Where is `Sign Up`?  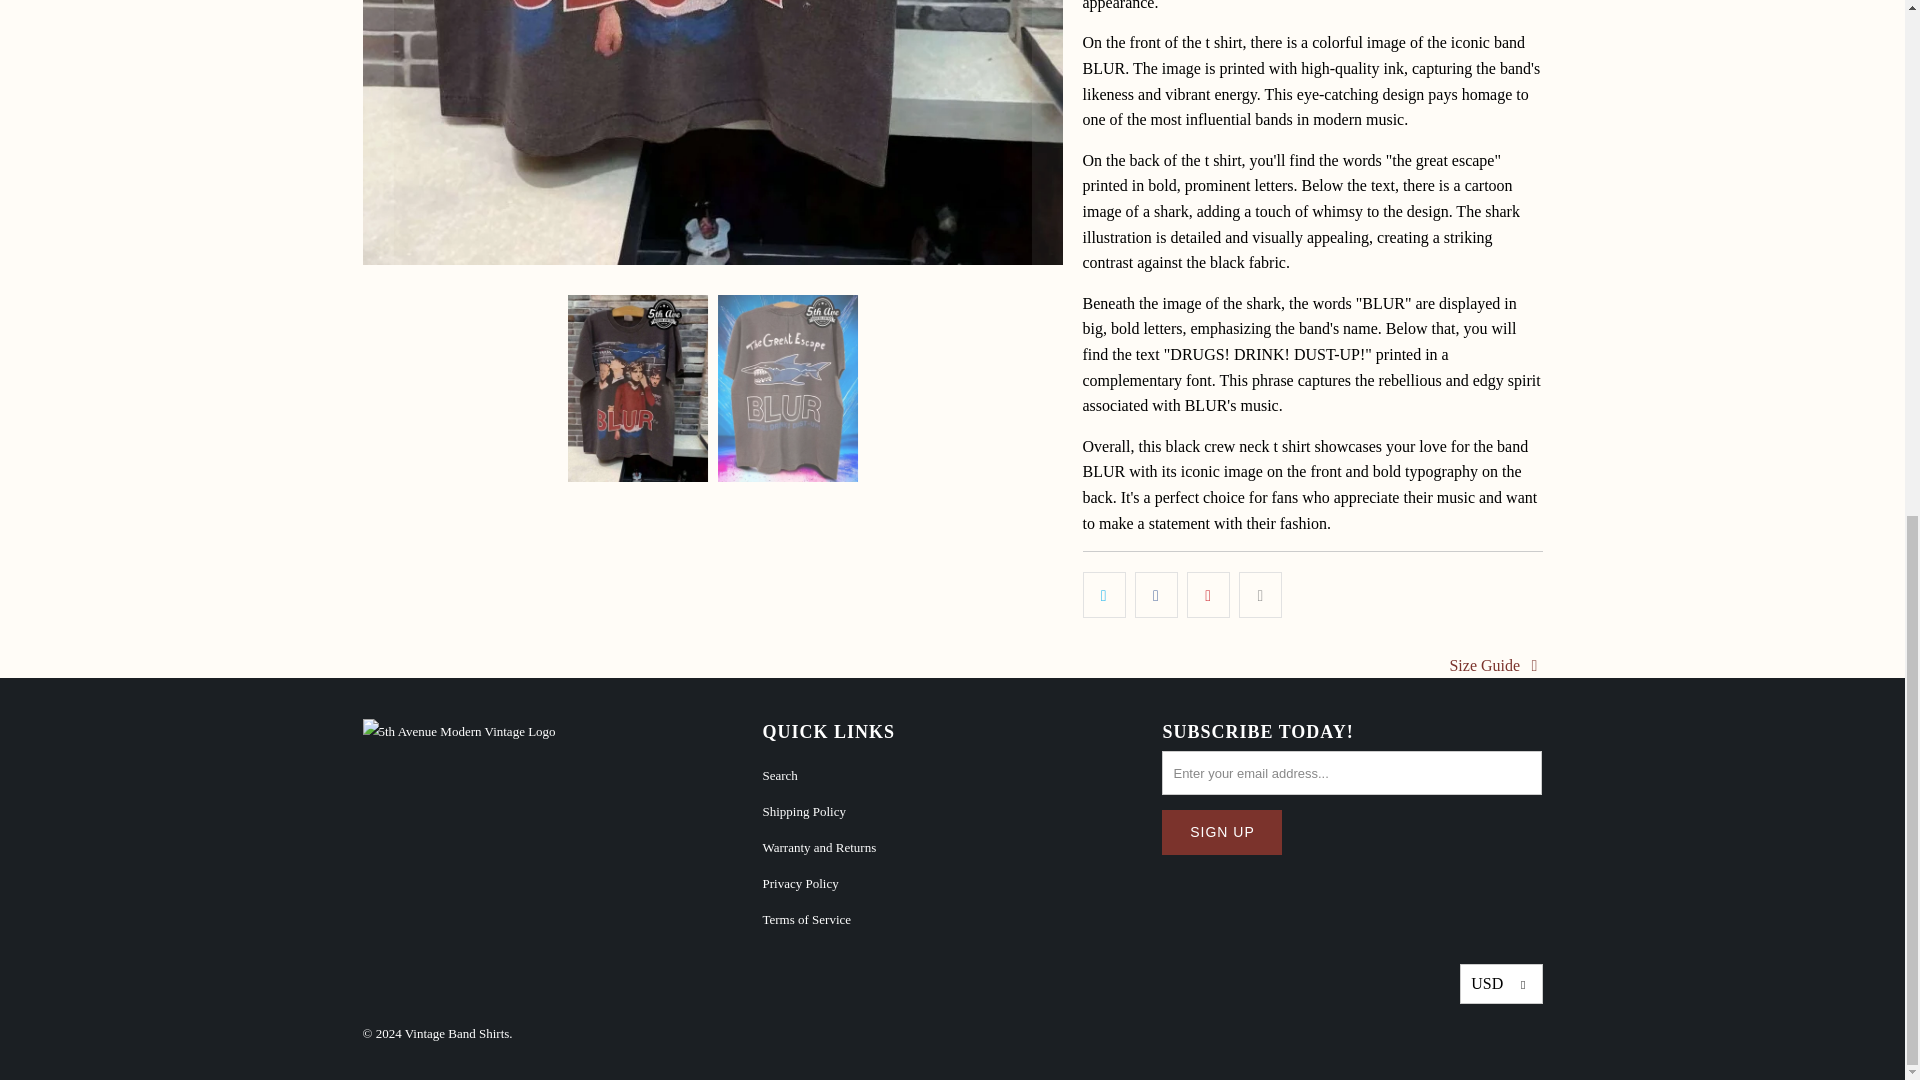 Sign Up is located at coordinates (1222, 832).